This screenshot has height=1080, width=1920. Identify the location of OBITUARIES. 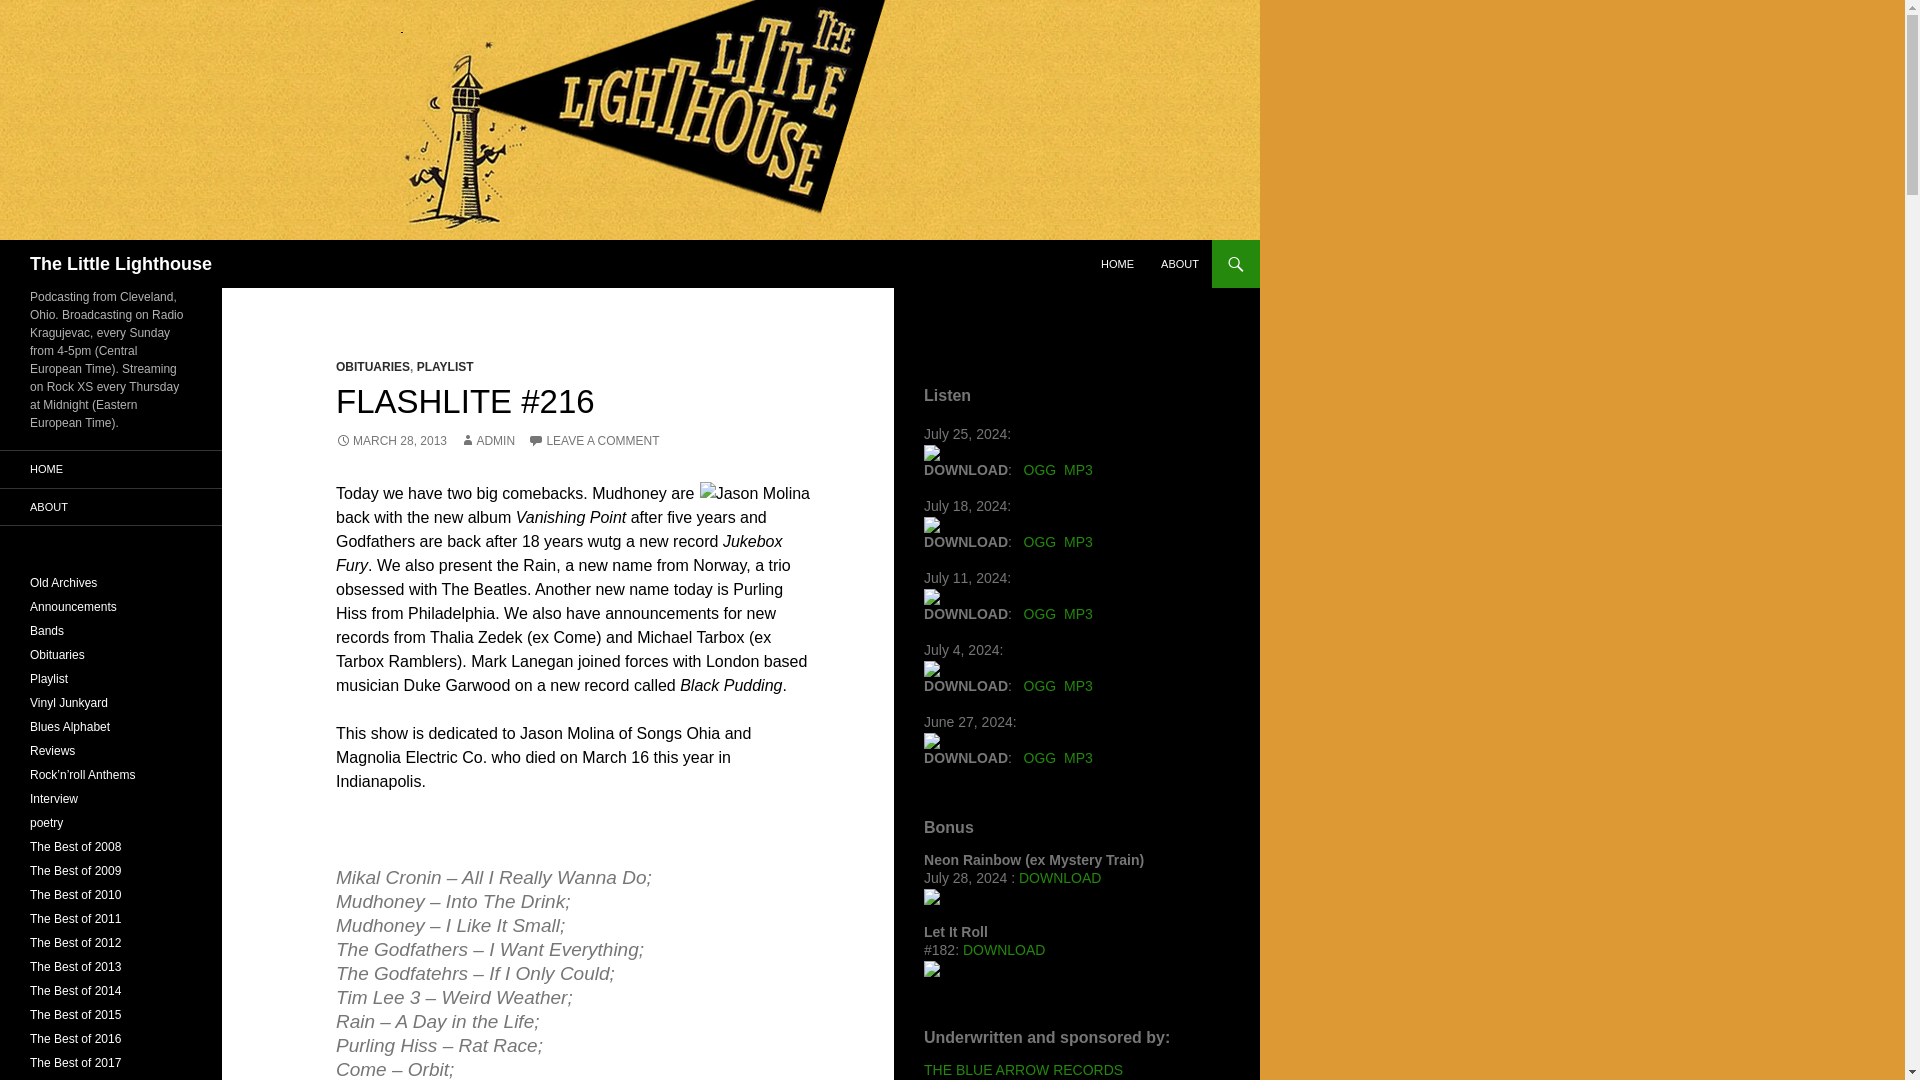
(373, 366).